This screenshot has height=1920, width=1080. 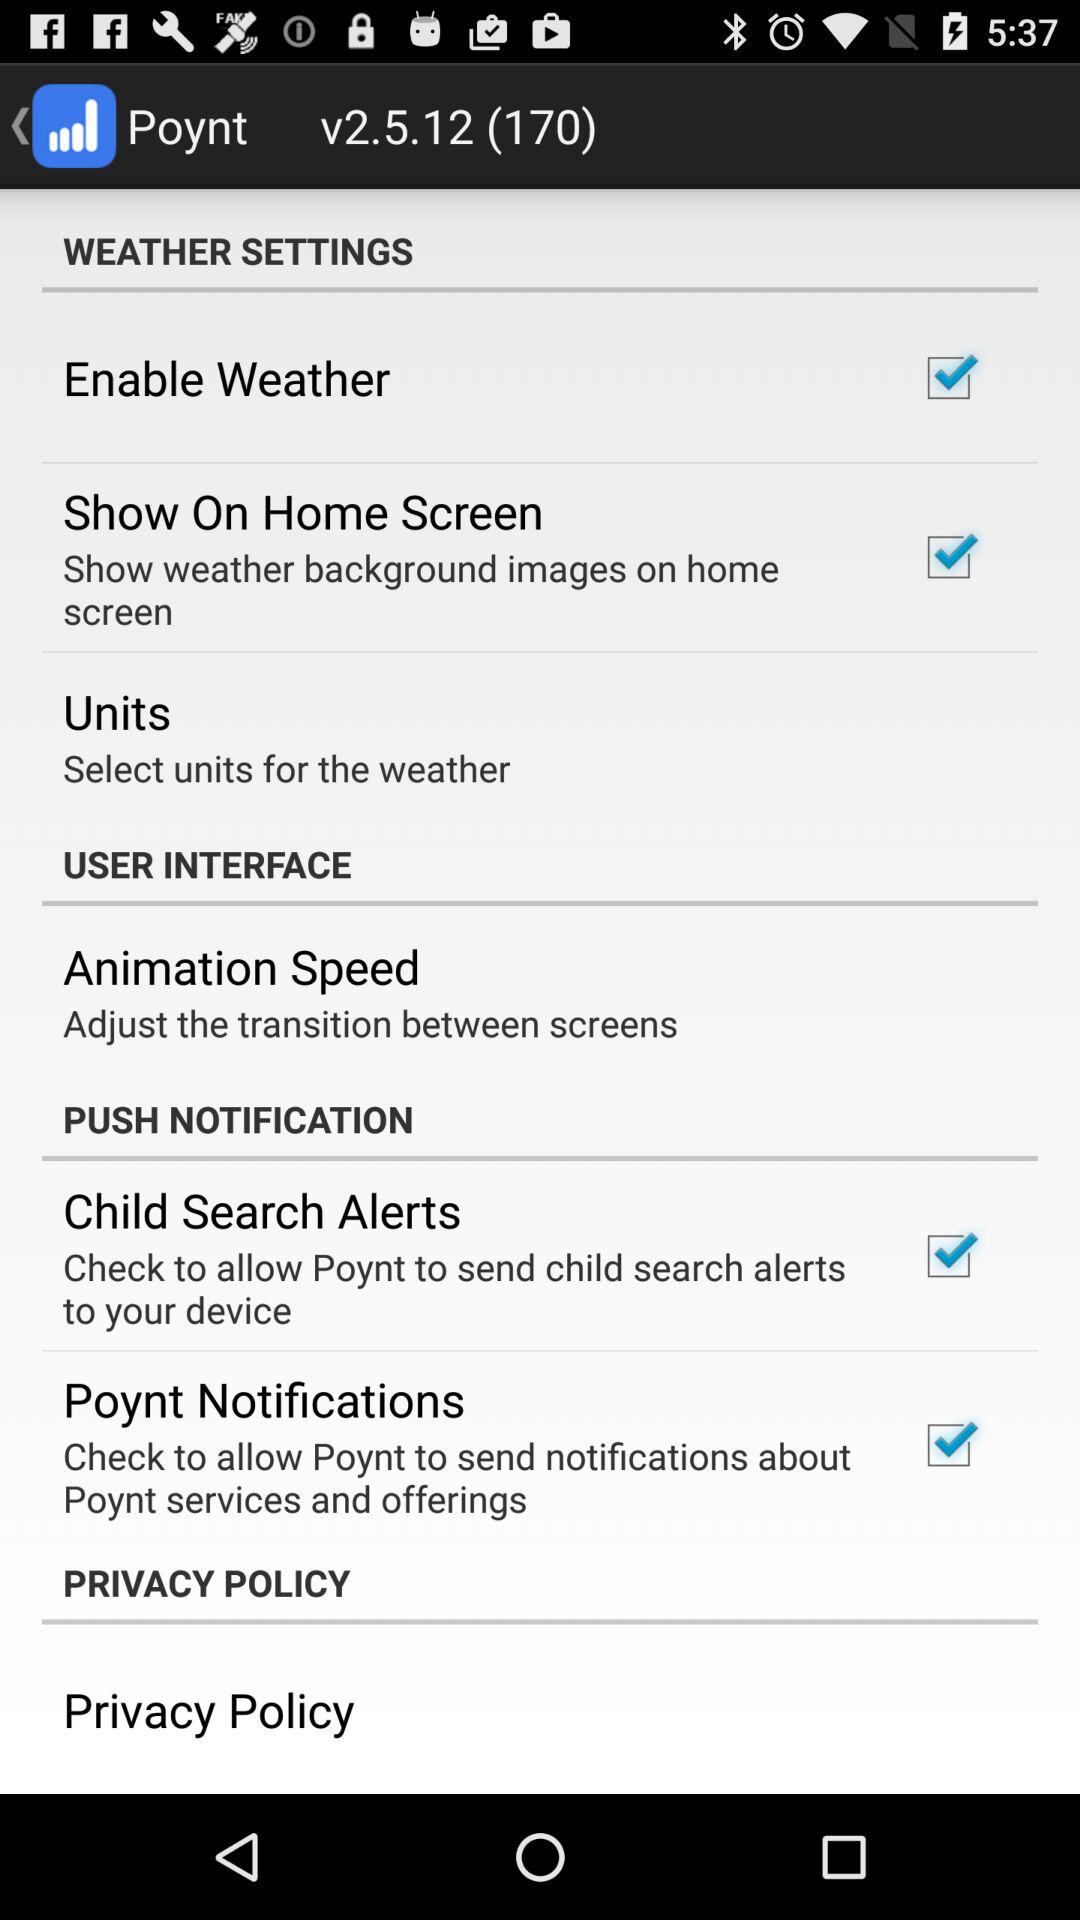 What do you see at coordinates (286, 768) in the screenshot?
I see `select the icon above the user interface item` at bounding box center [286, 768].